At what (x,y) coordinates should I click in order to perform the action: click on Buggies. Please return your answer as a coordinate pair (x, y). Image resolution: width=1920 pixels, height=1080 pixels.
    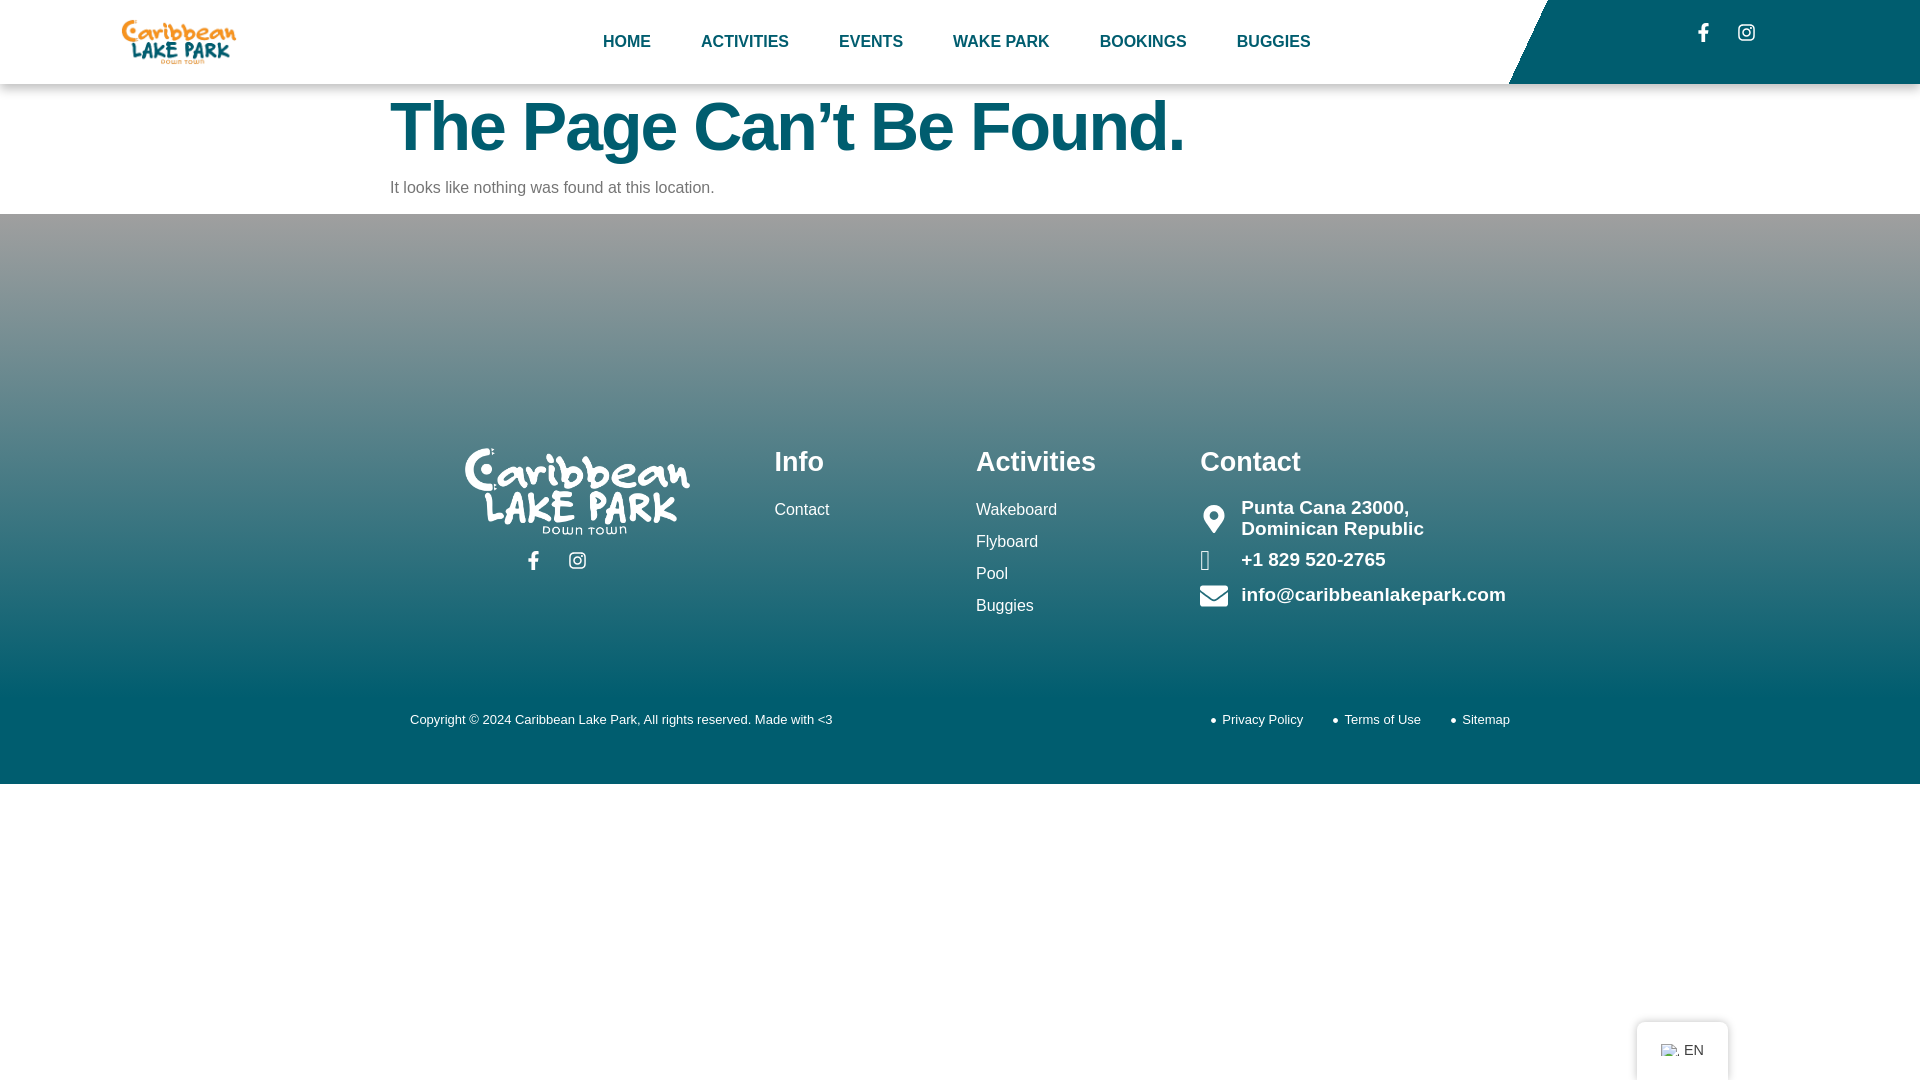
    Looking at the image, I should click on (1071, 606).